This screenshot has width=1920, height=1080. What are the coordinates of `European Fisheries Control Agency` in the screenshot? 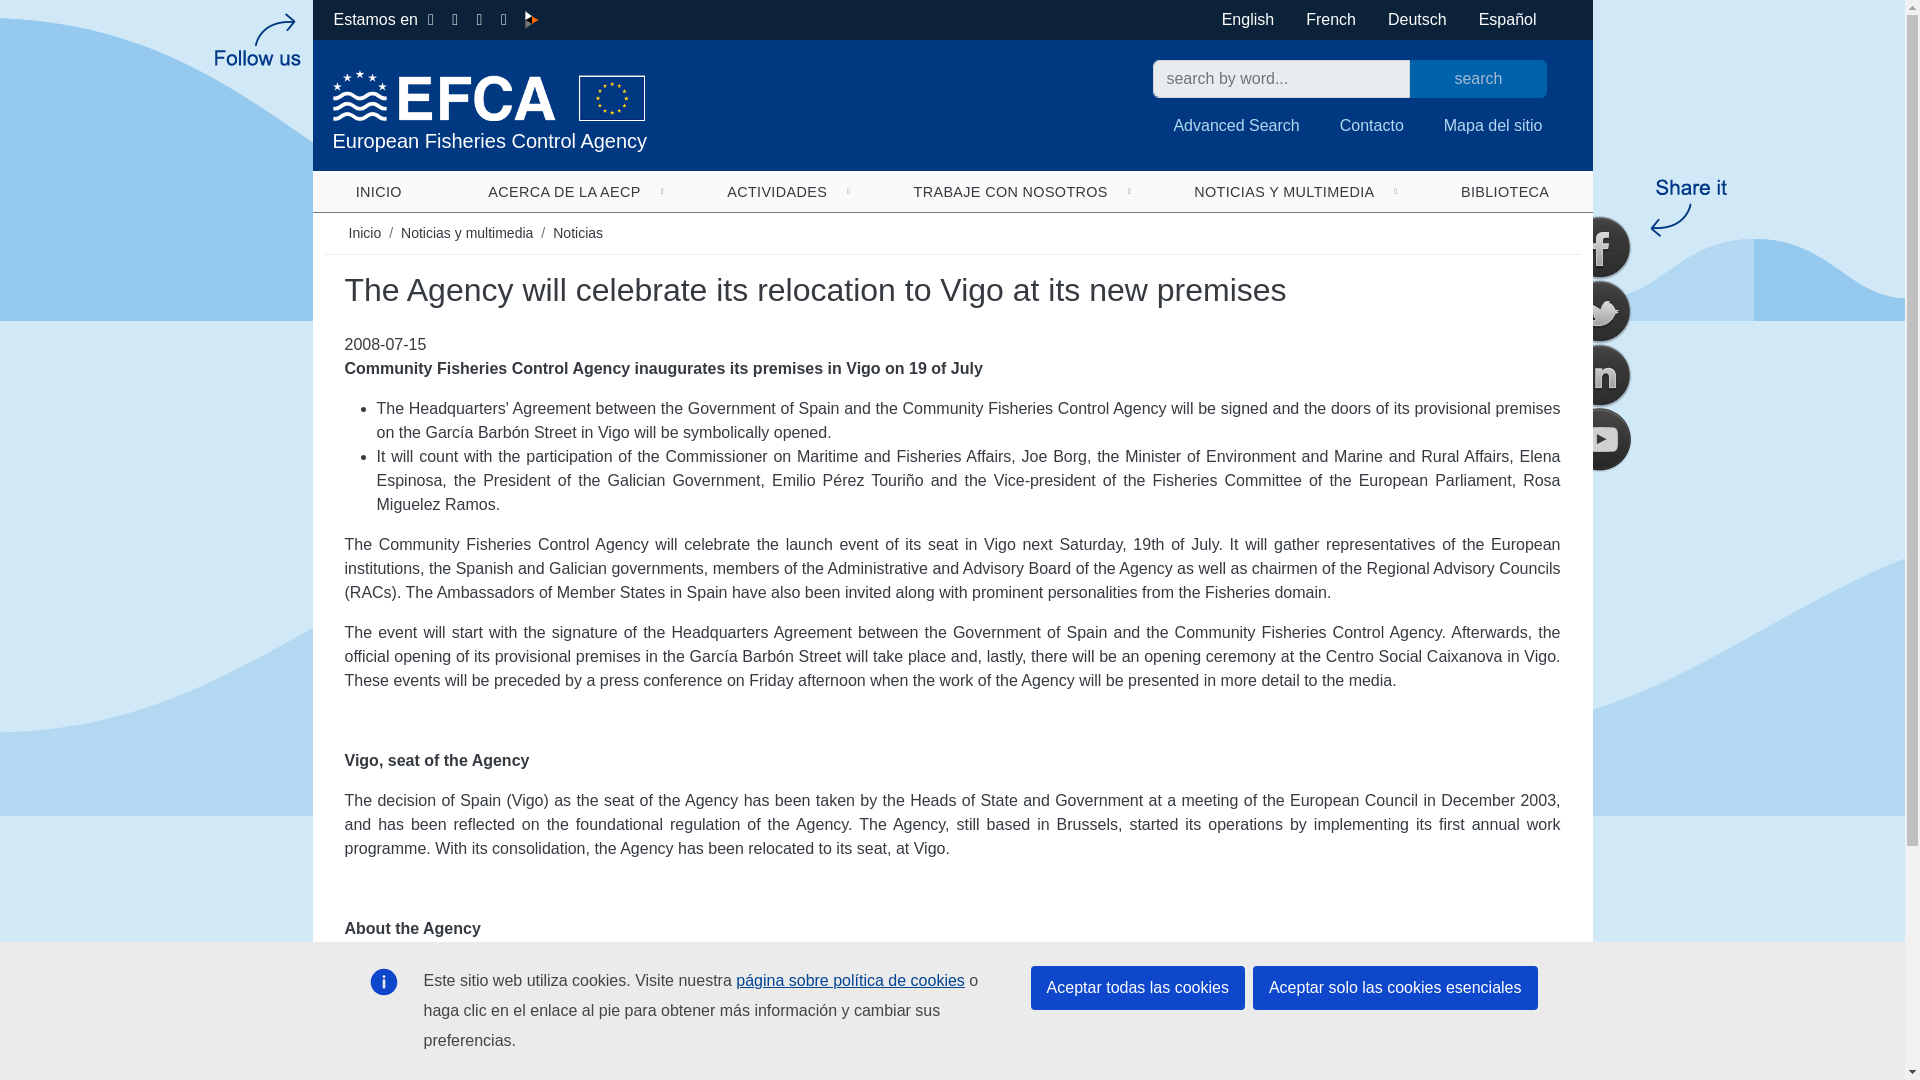 It's located at (626, 110).